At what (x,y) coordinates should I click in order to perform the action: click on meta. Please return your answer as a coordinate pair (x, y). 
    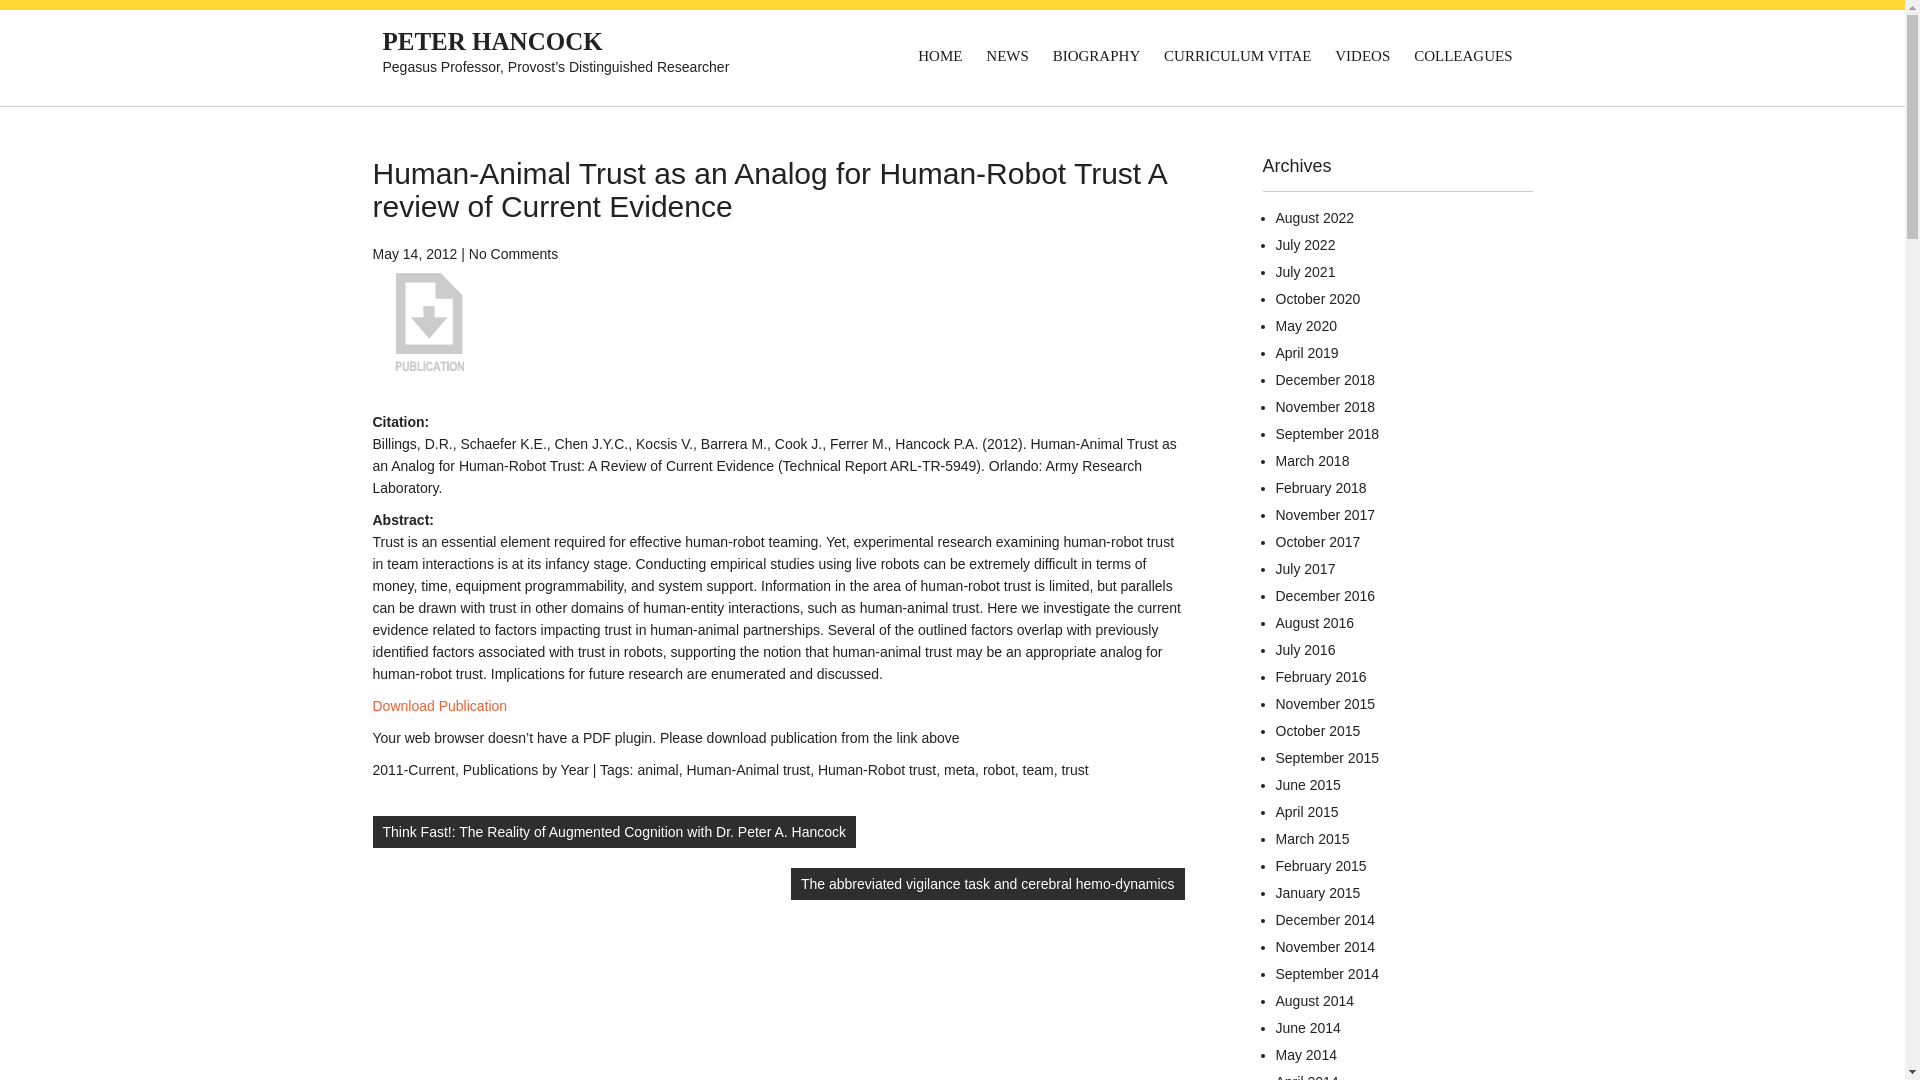
    Looking at the image, I should click on (960, 770).